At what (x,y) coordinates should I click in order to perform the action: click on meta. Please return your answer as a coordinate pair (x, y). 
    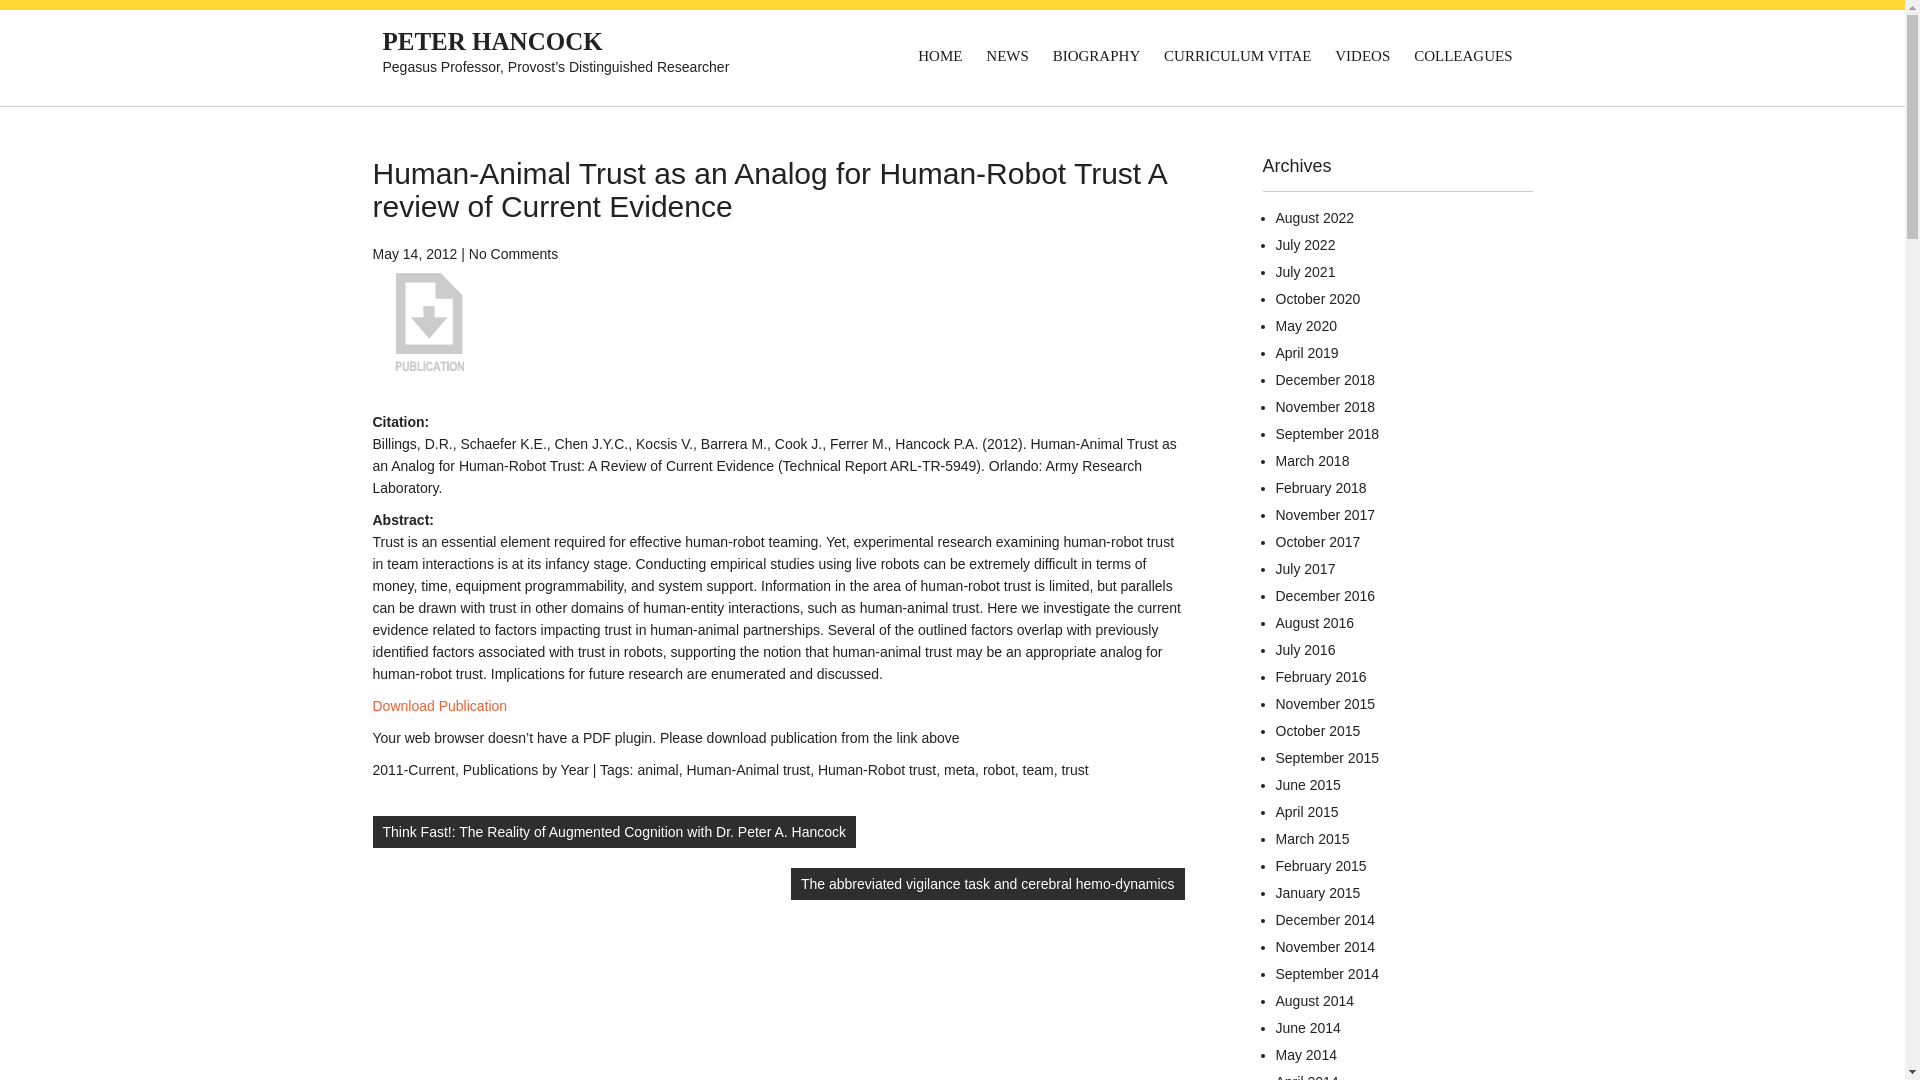
    Looking at the image, I should click on (960, 770).